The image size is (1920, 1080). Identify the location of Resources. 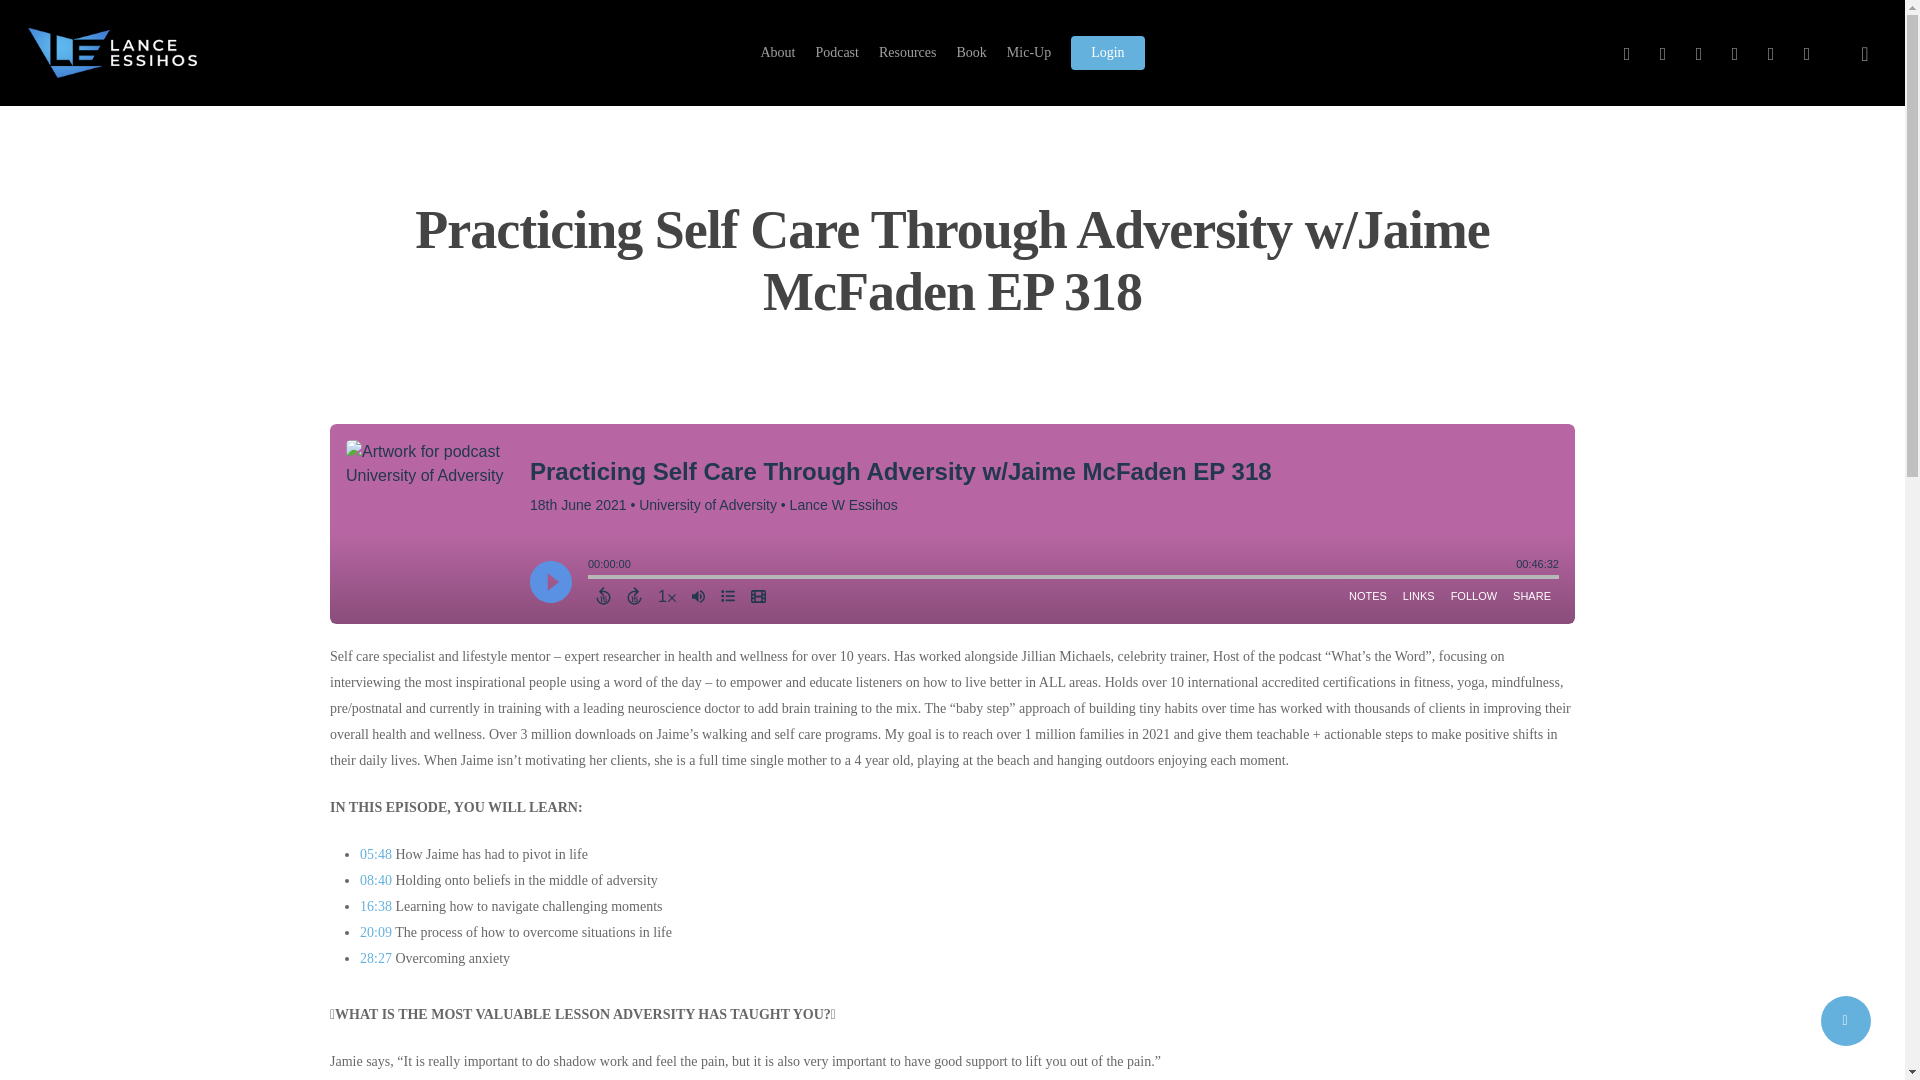
(908, 52).